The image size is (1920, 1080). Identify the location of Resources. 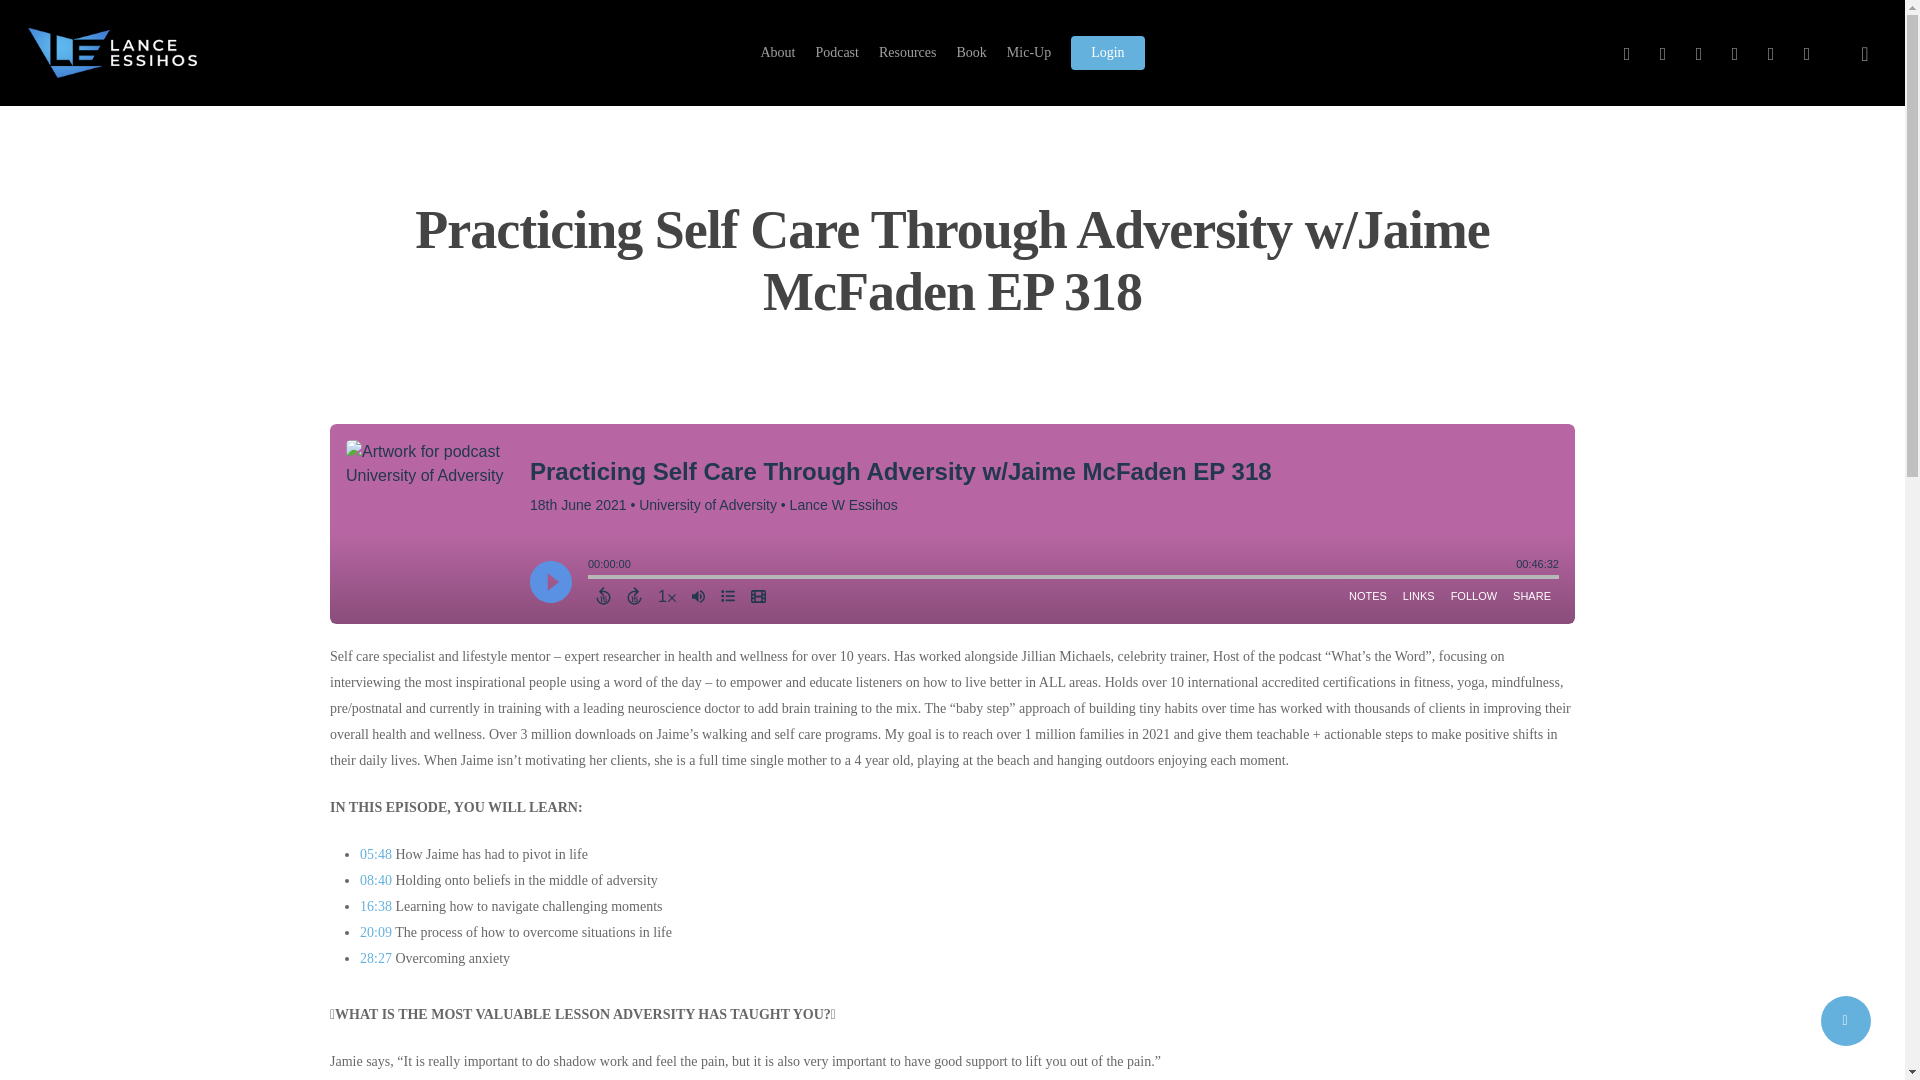
(908, 52).